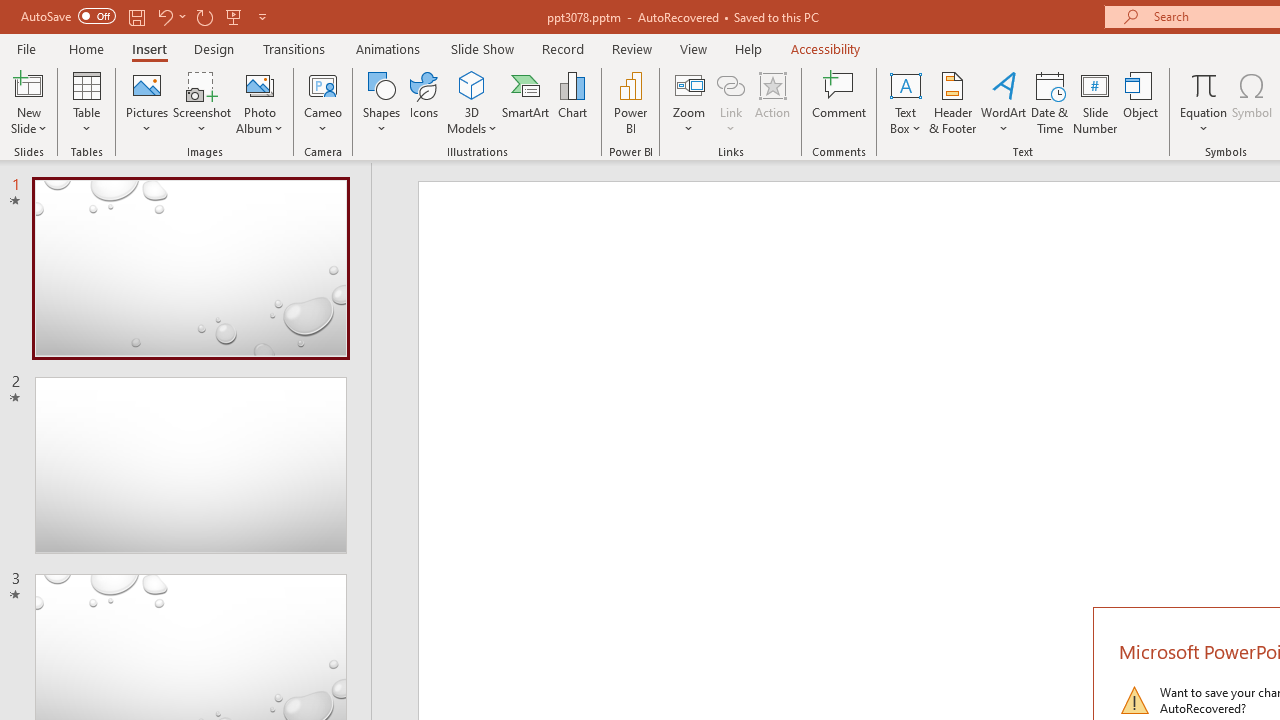 The image size is (1280, 720). What do you see at coordinates (1004, 102) in the screenshot?
I see `WordArt` at bounding box center [1004, 102].